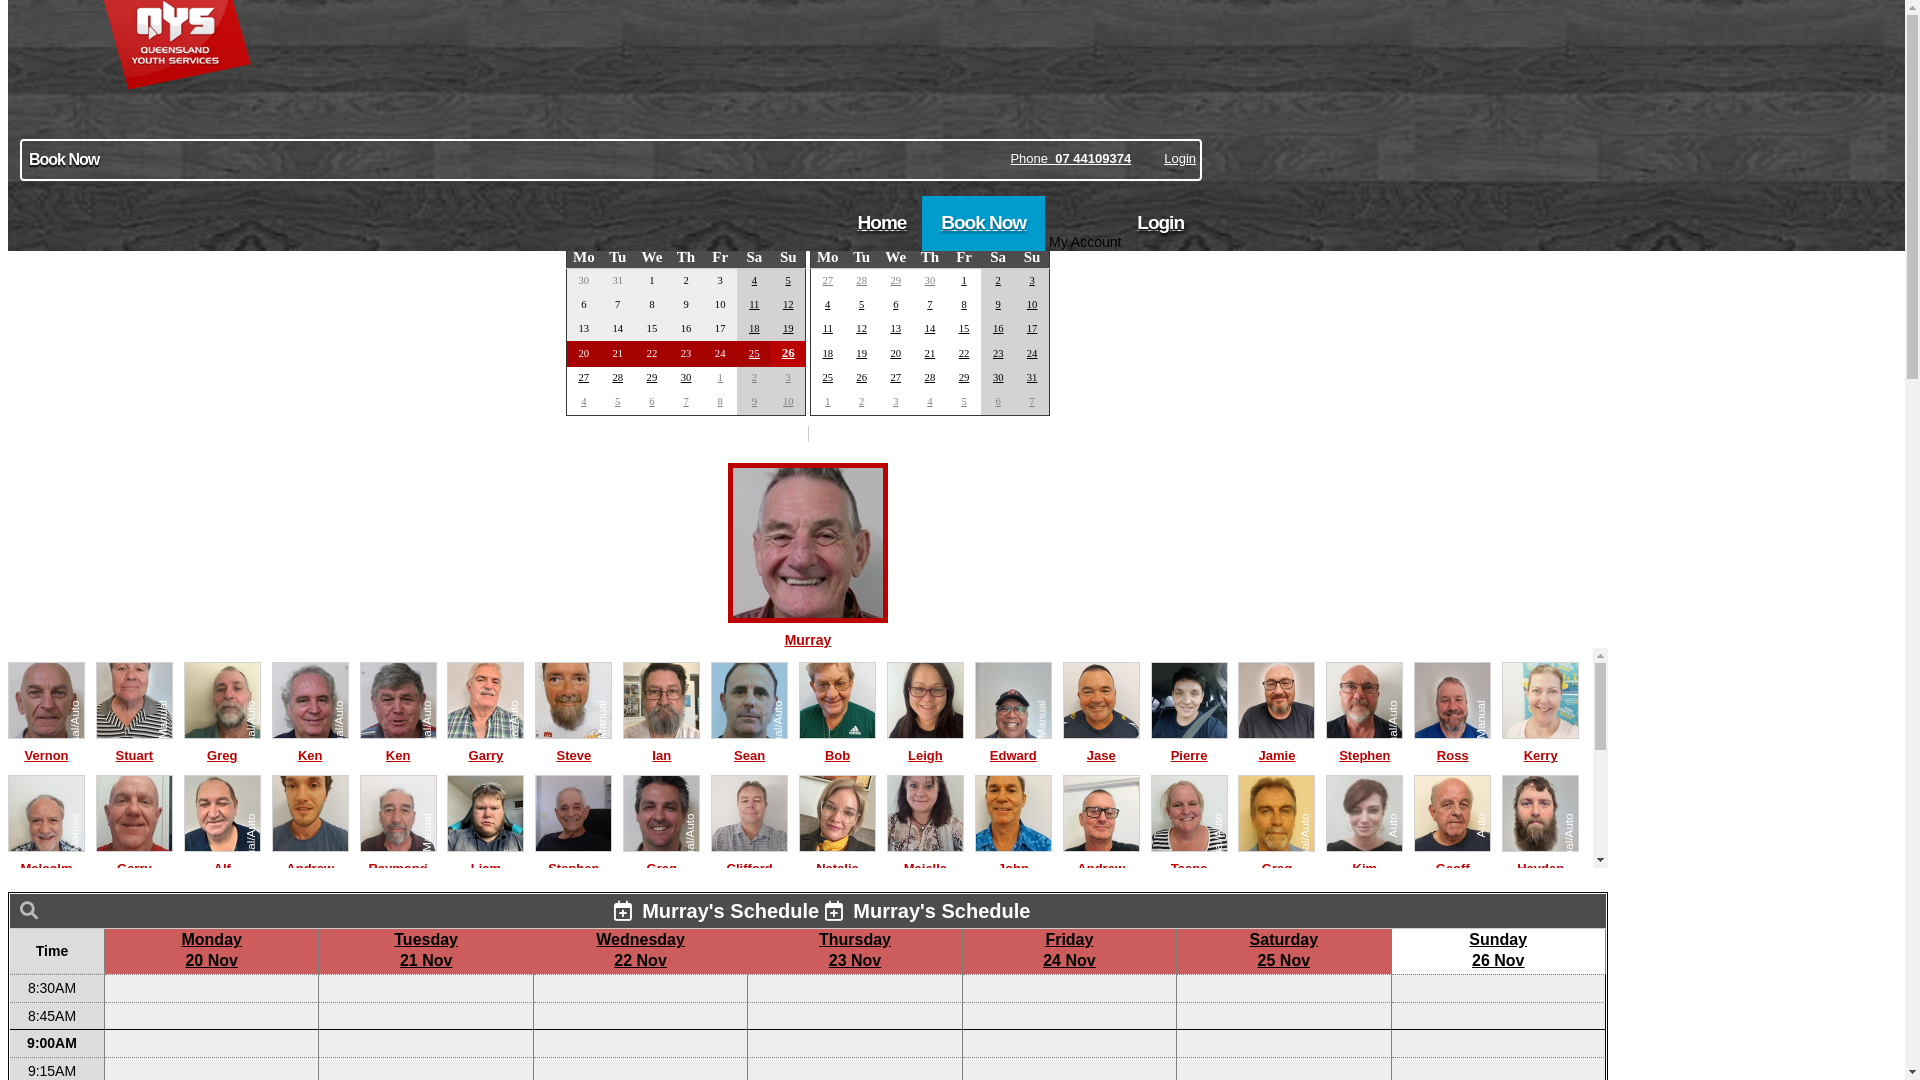 Image resolution: width=1920 pixels, height=1080 pixels. Describe the element at coordinates (1276, 746) in the screenshot. I see `Jamie` at that location.